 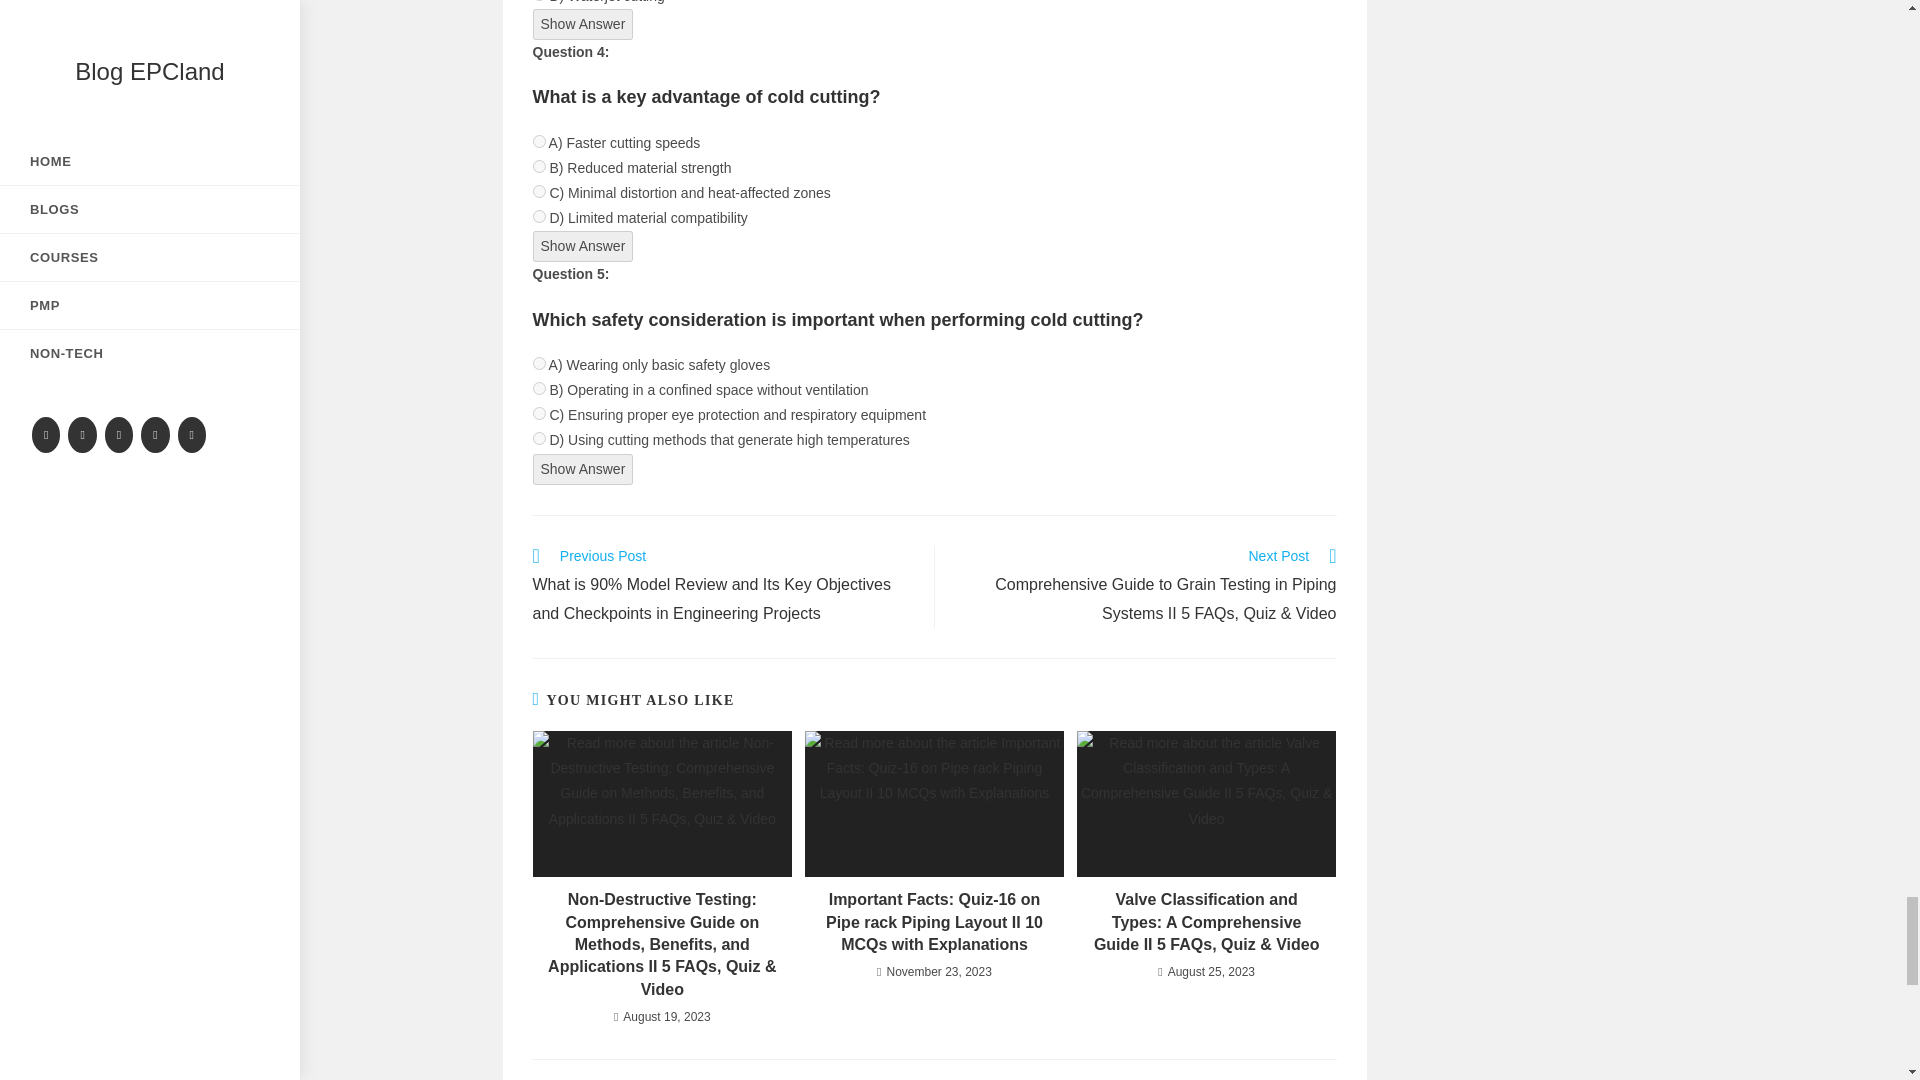 What do you see at coordinates (538, 414) in the screenshot?
I see `C` at bounding box center [538, 414].